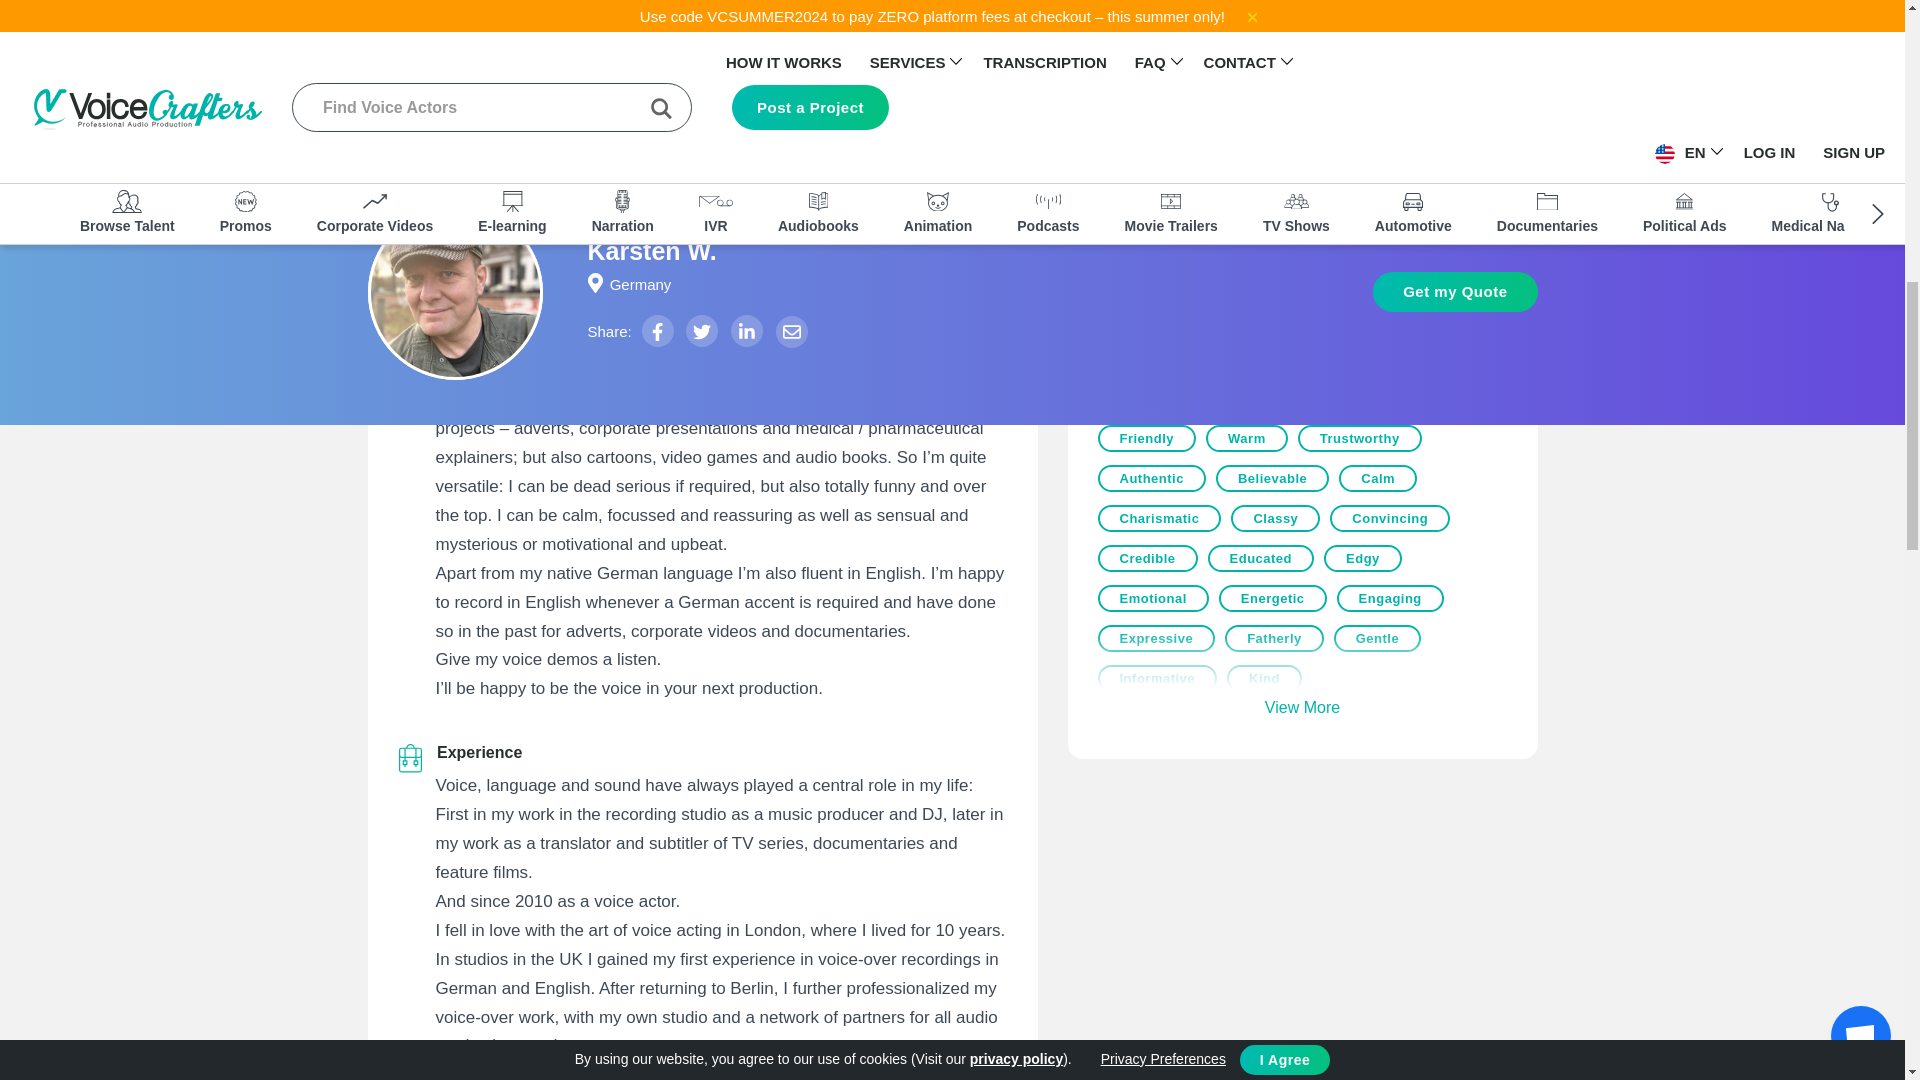  I want to click on ENGLISH, so click(702, 41).